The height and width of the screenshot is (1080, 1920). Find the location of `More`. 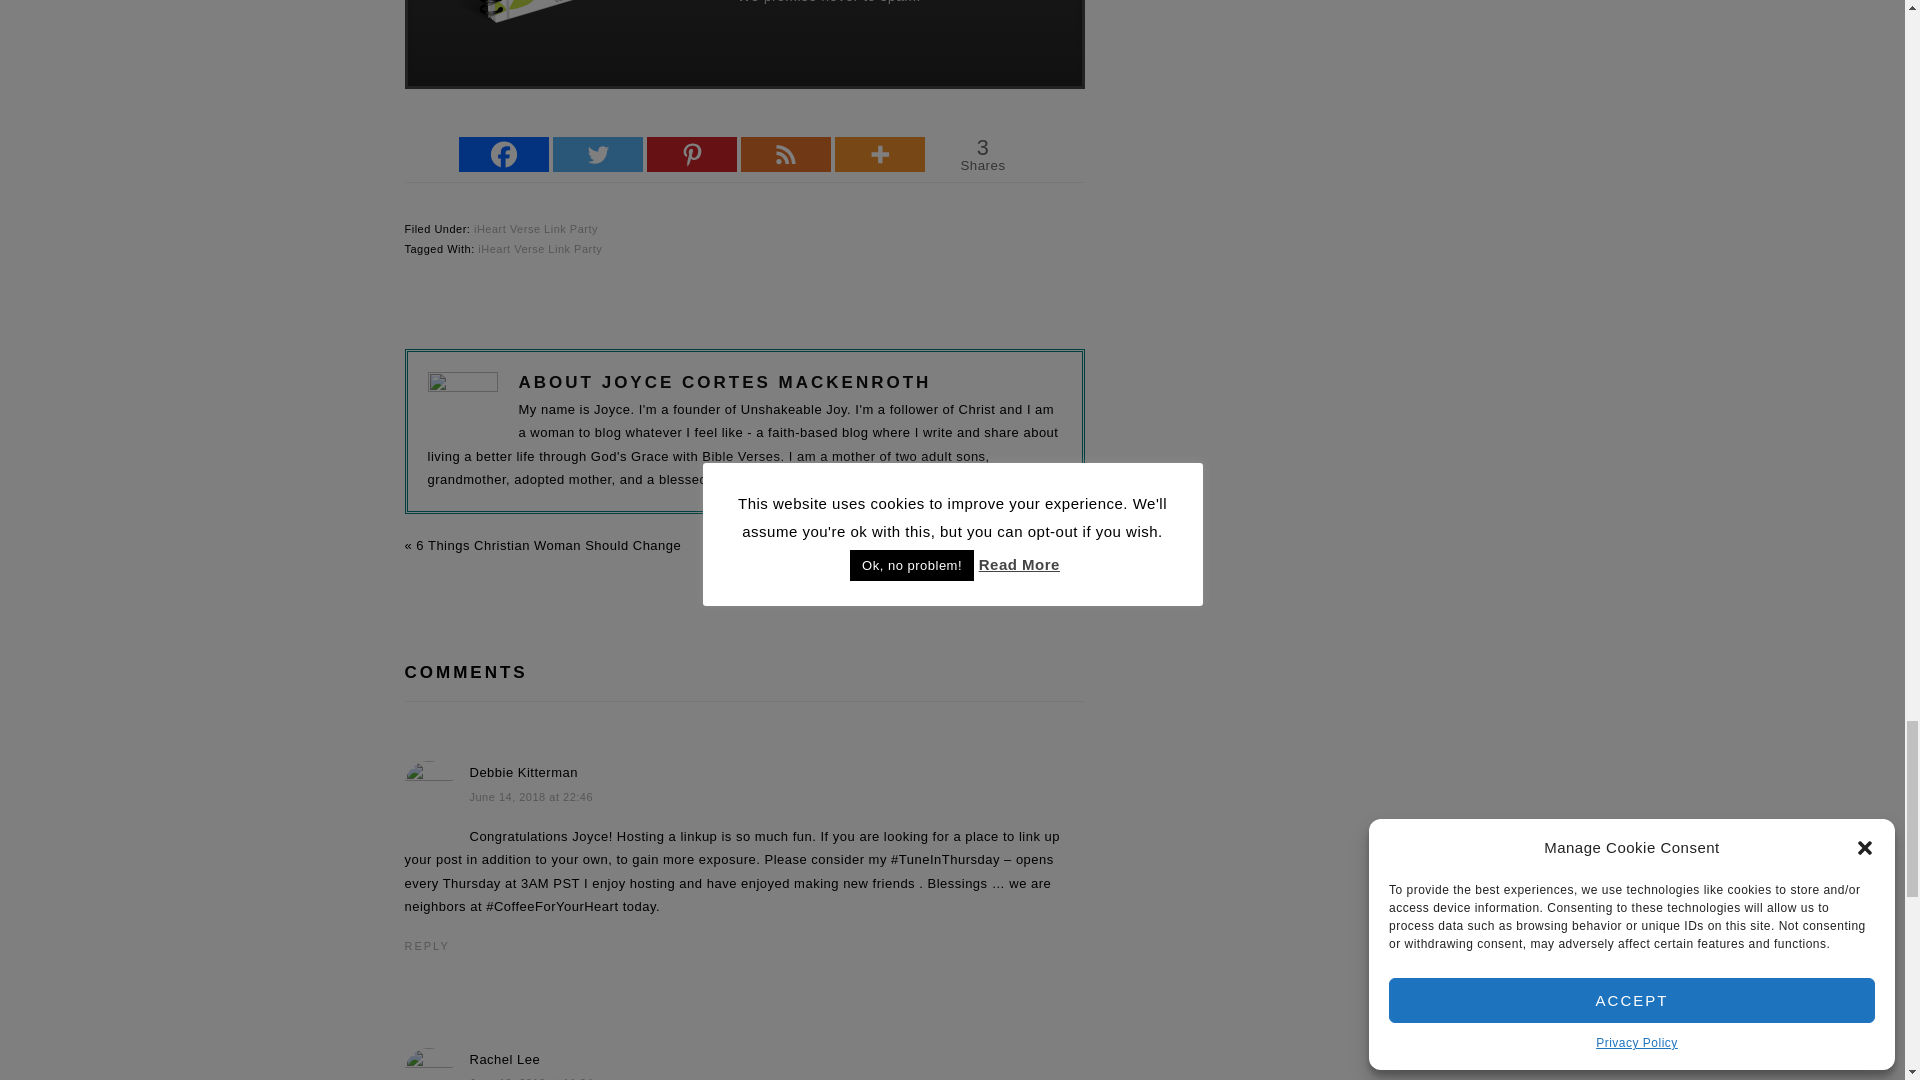

More is located at coordinates (880, 154).